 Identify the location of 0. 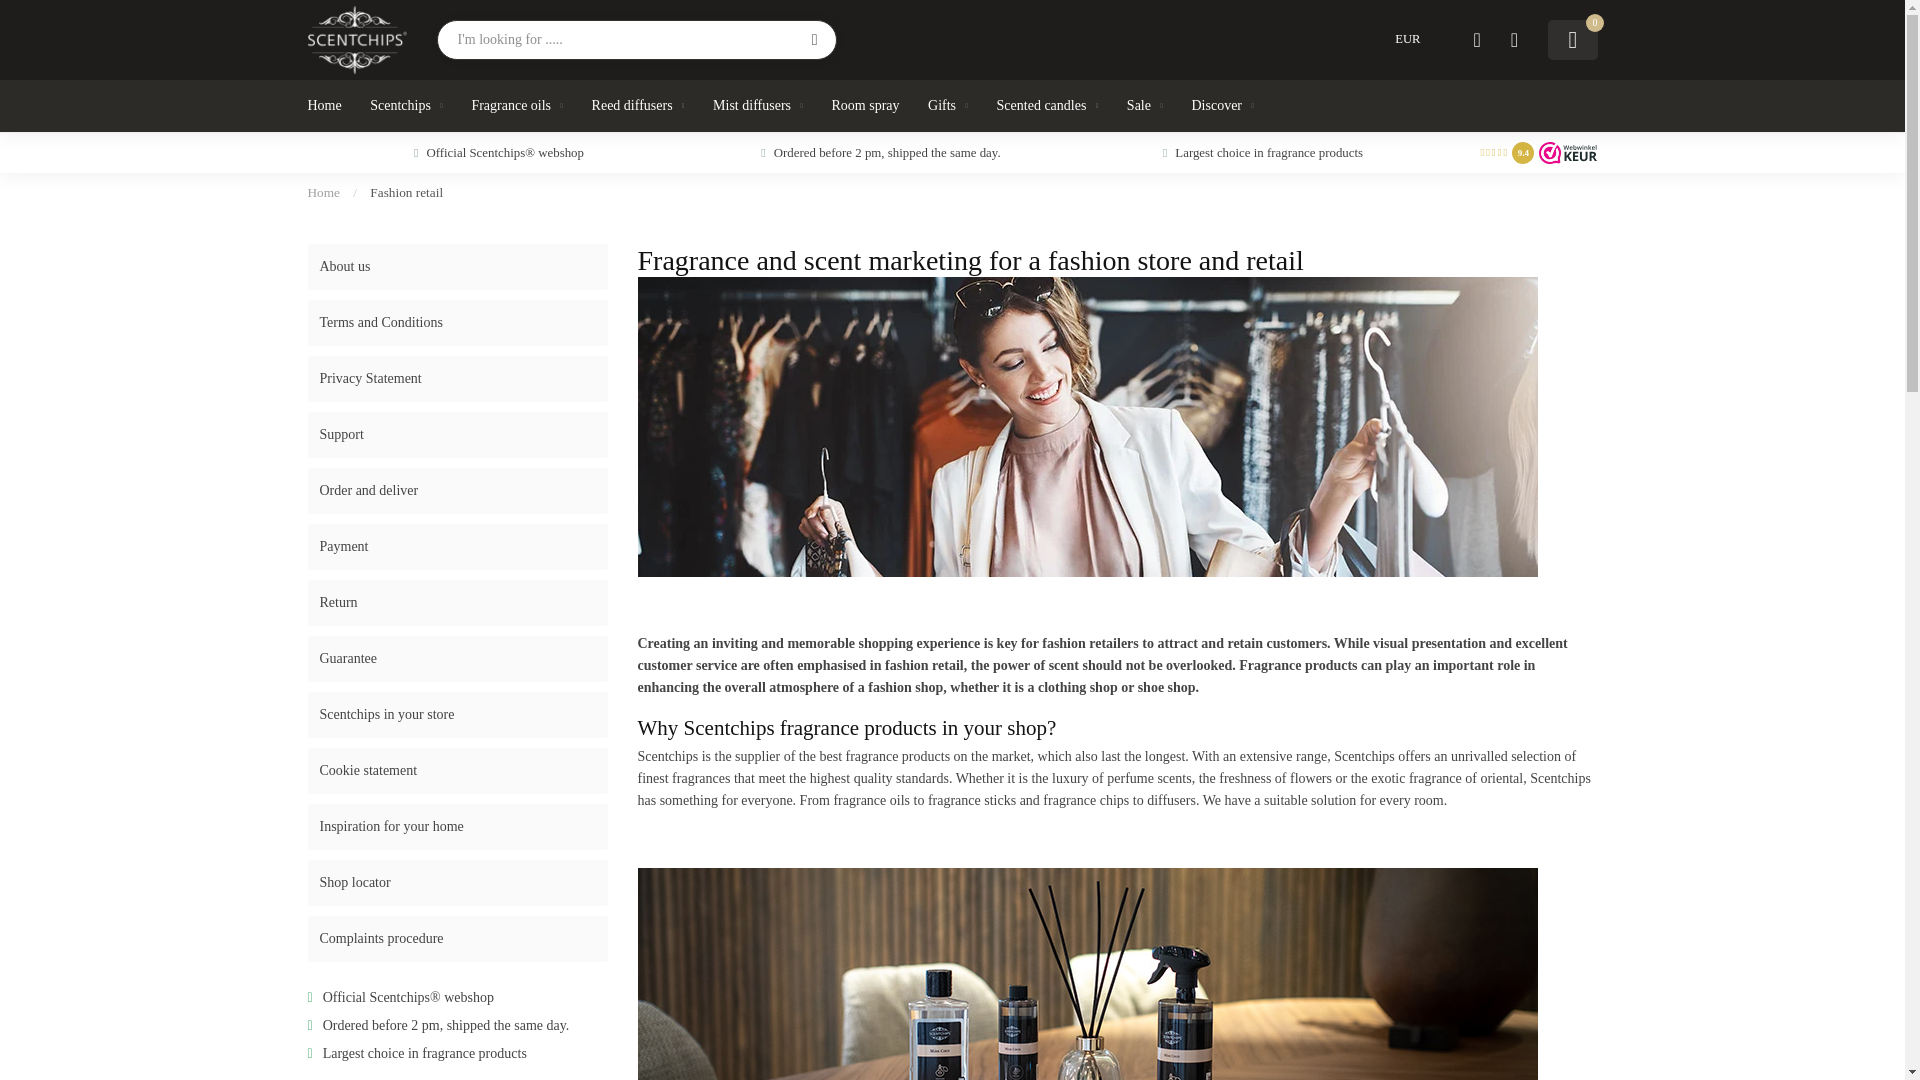
(1572, 40).